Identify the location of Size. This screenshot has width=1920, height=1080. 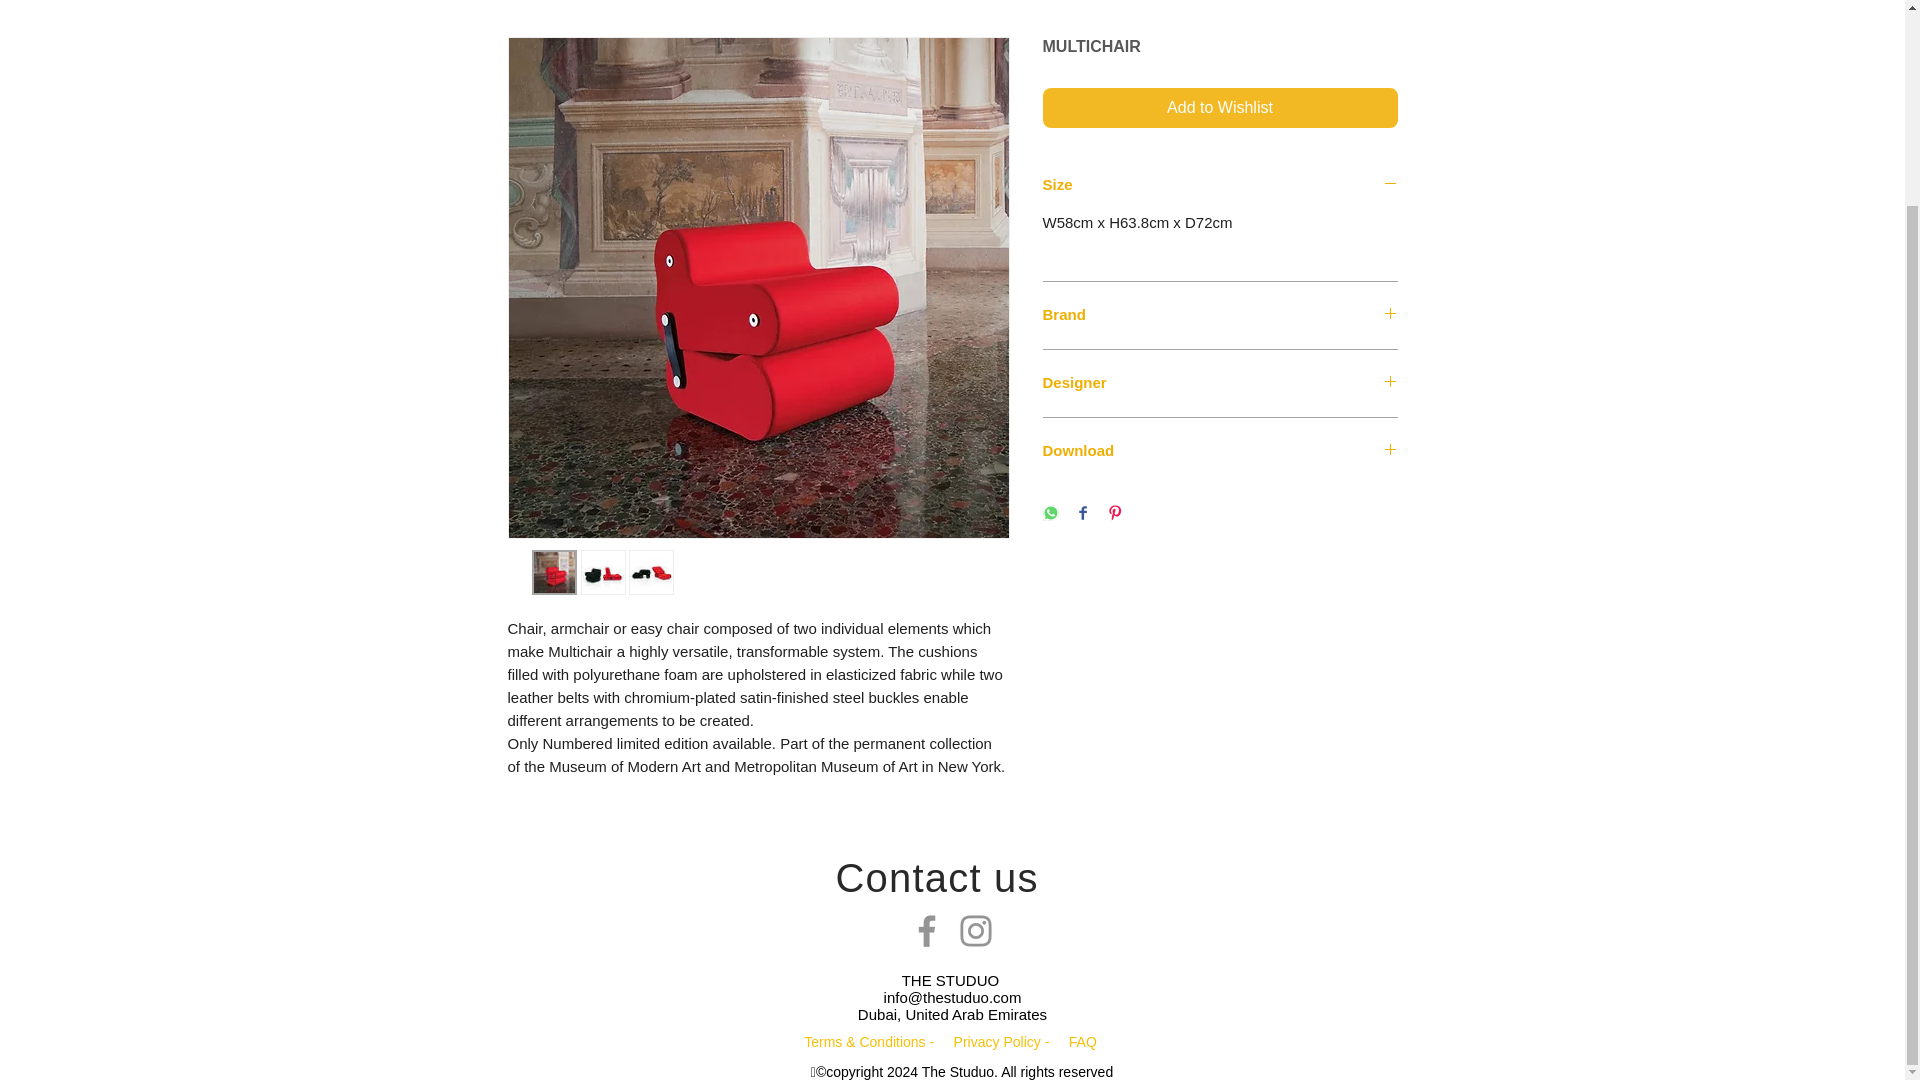
(1220, 186).